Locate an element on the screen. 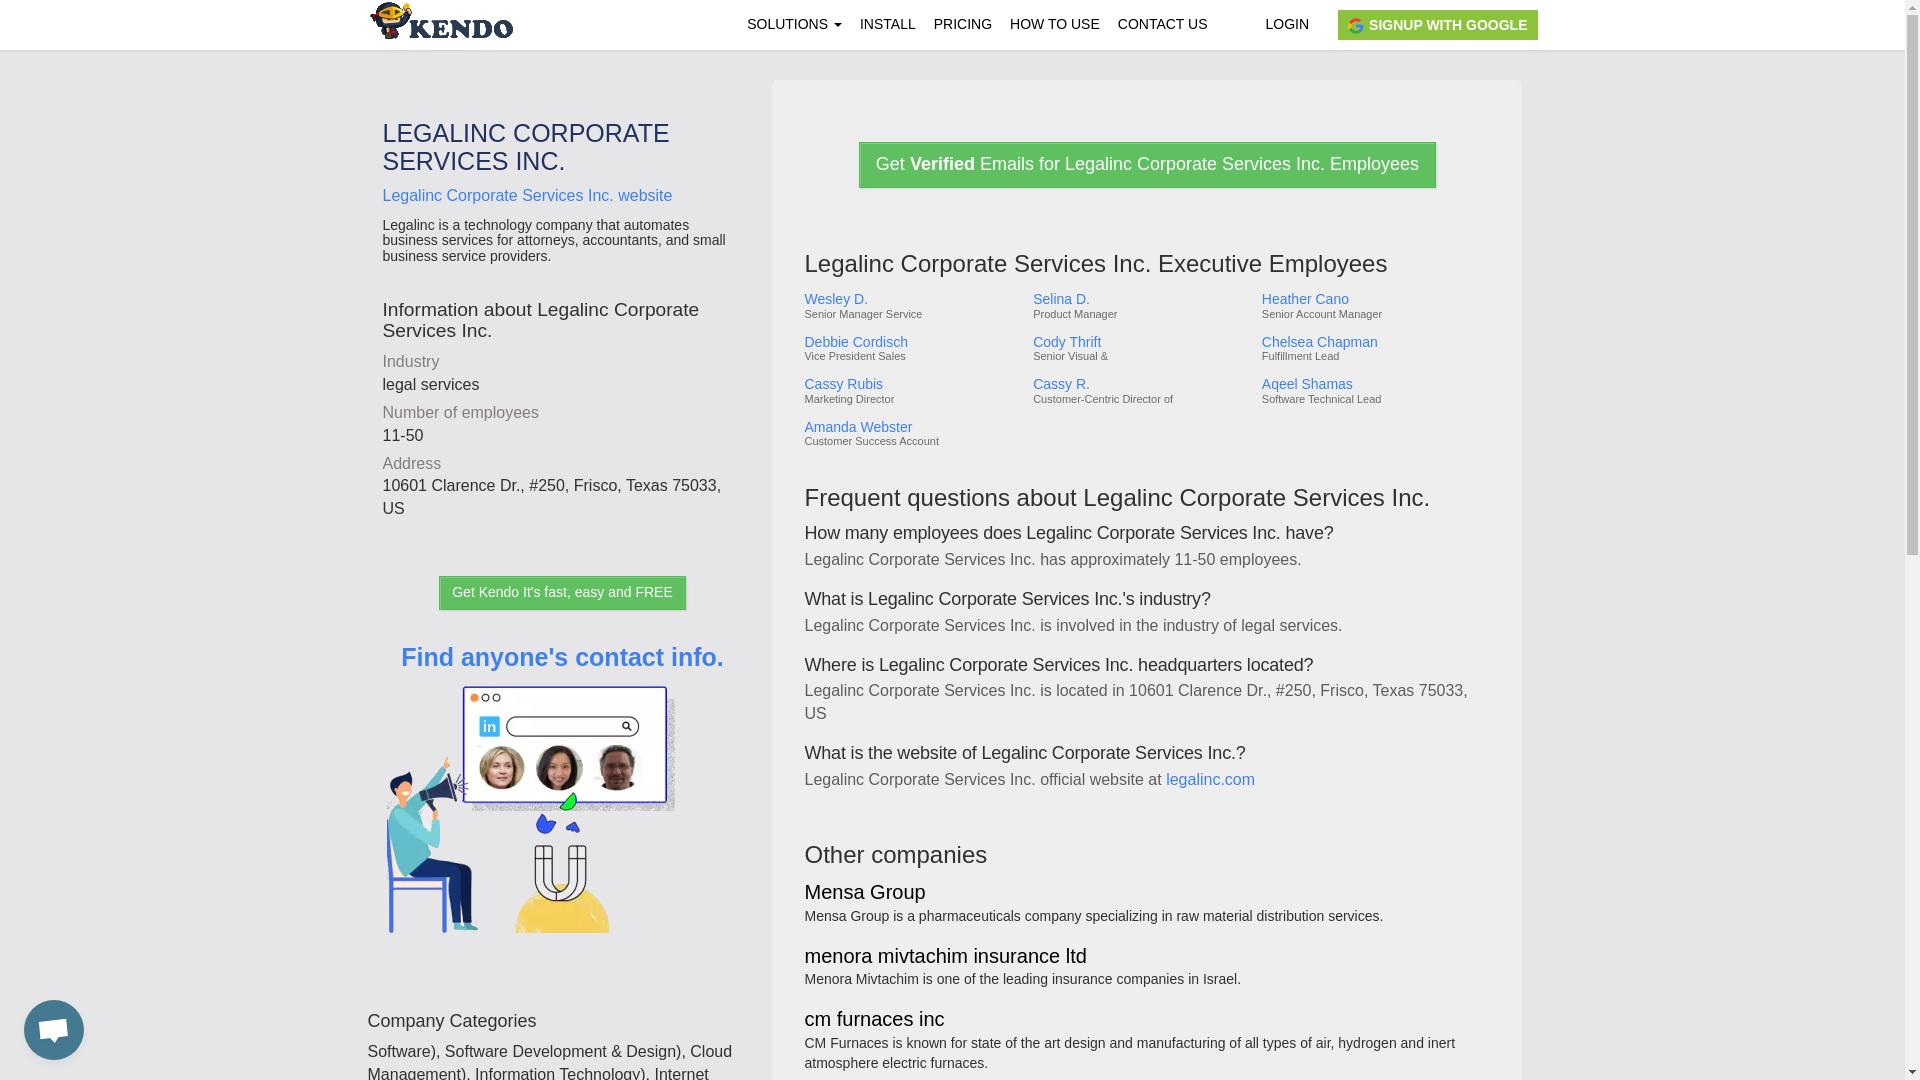  Mensa Group is located at coordinates (864, 892).